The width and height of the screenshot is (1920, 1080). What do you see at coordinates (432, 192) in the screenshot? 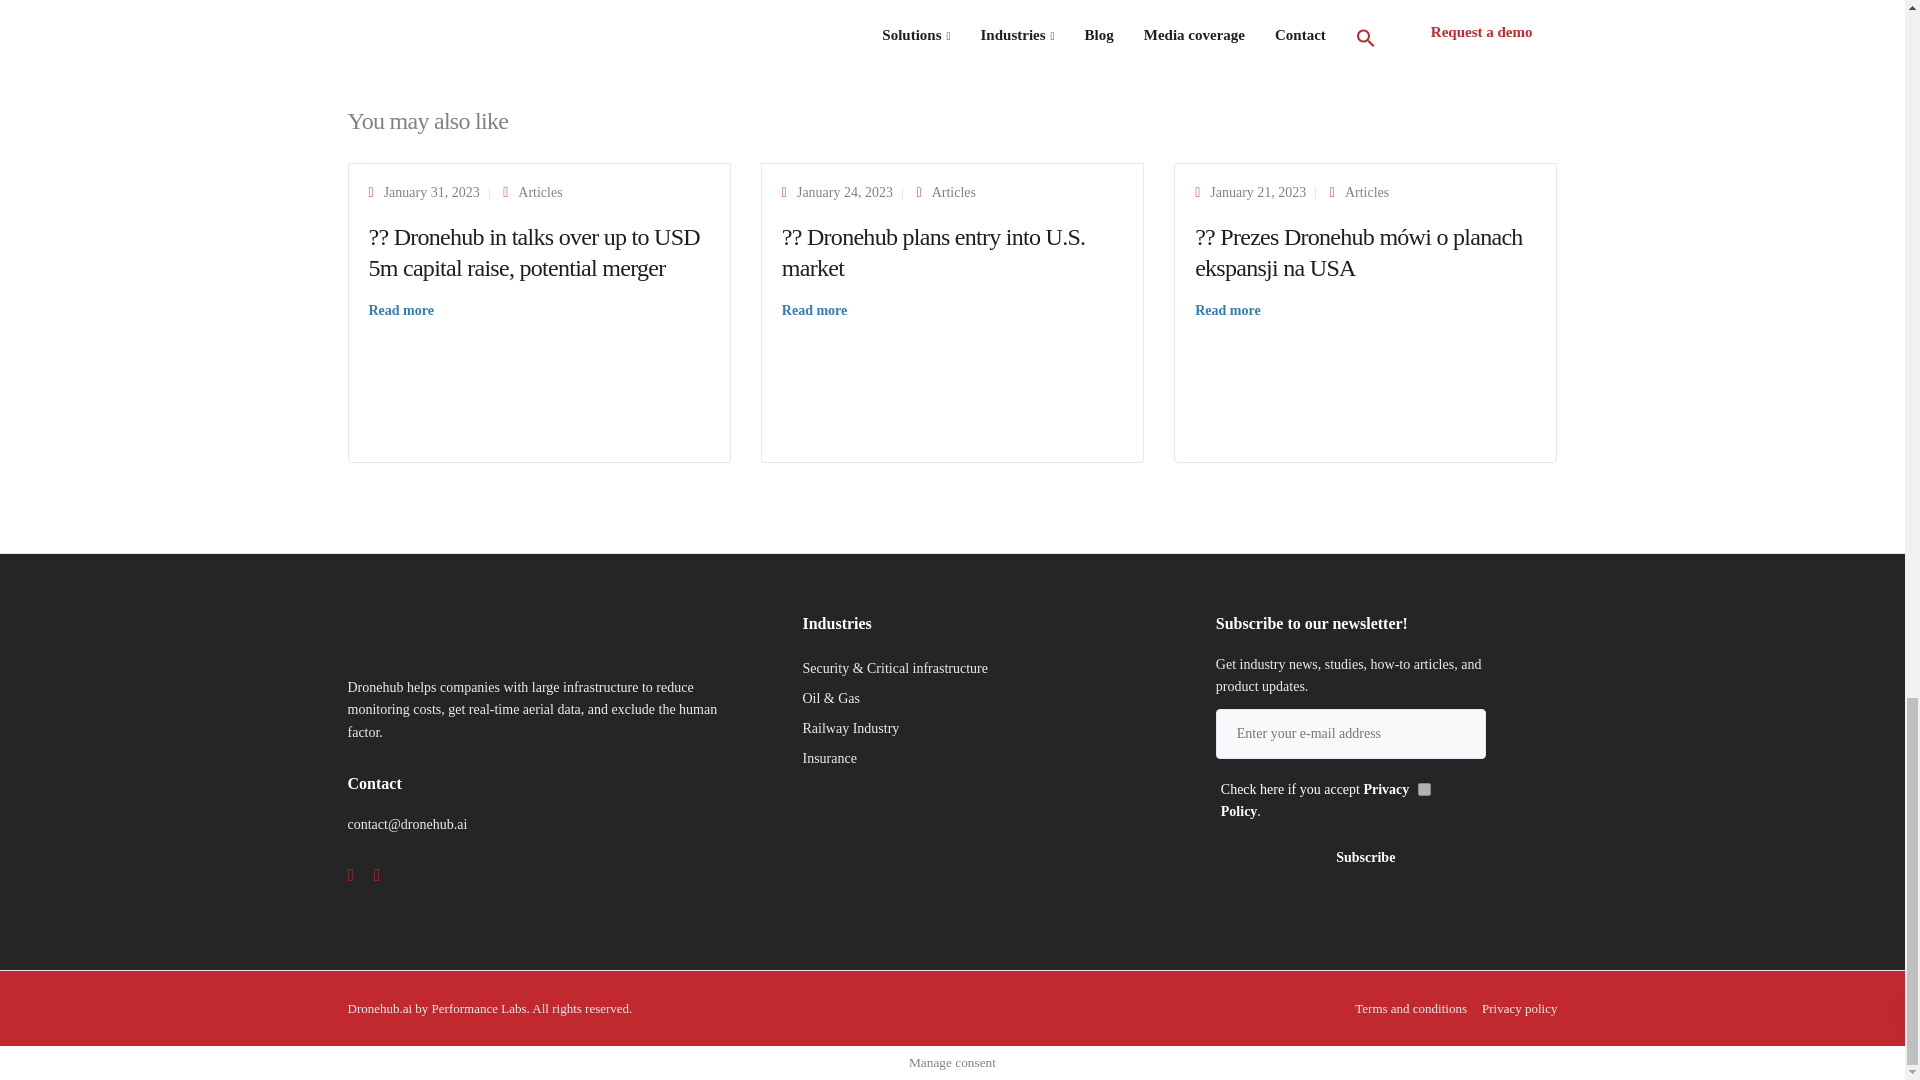
I see `January 31, 2023` at bounding box center [432, 192].